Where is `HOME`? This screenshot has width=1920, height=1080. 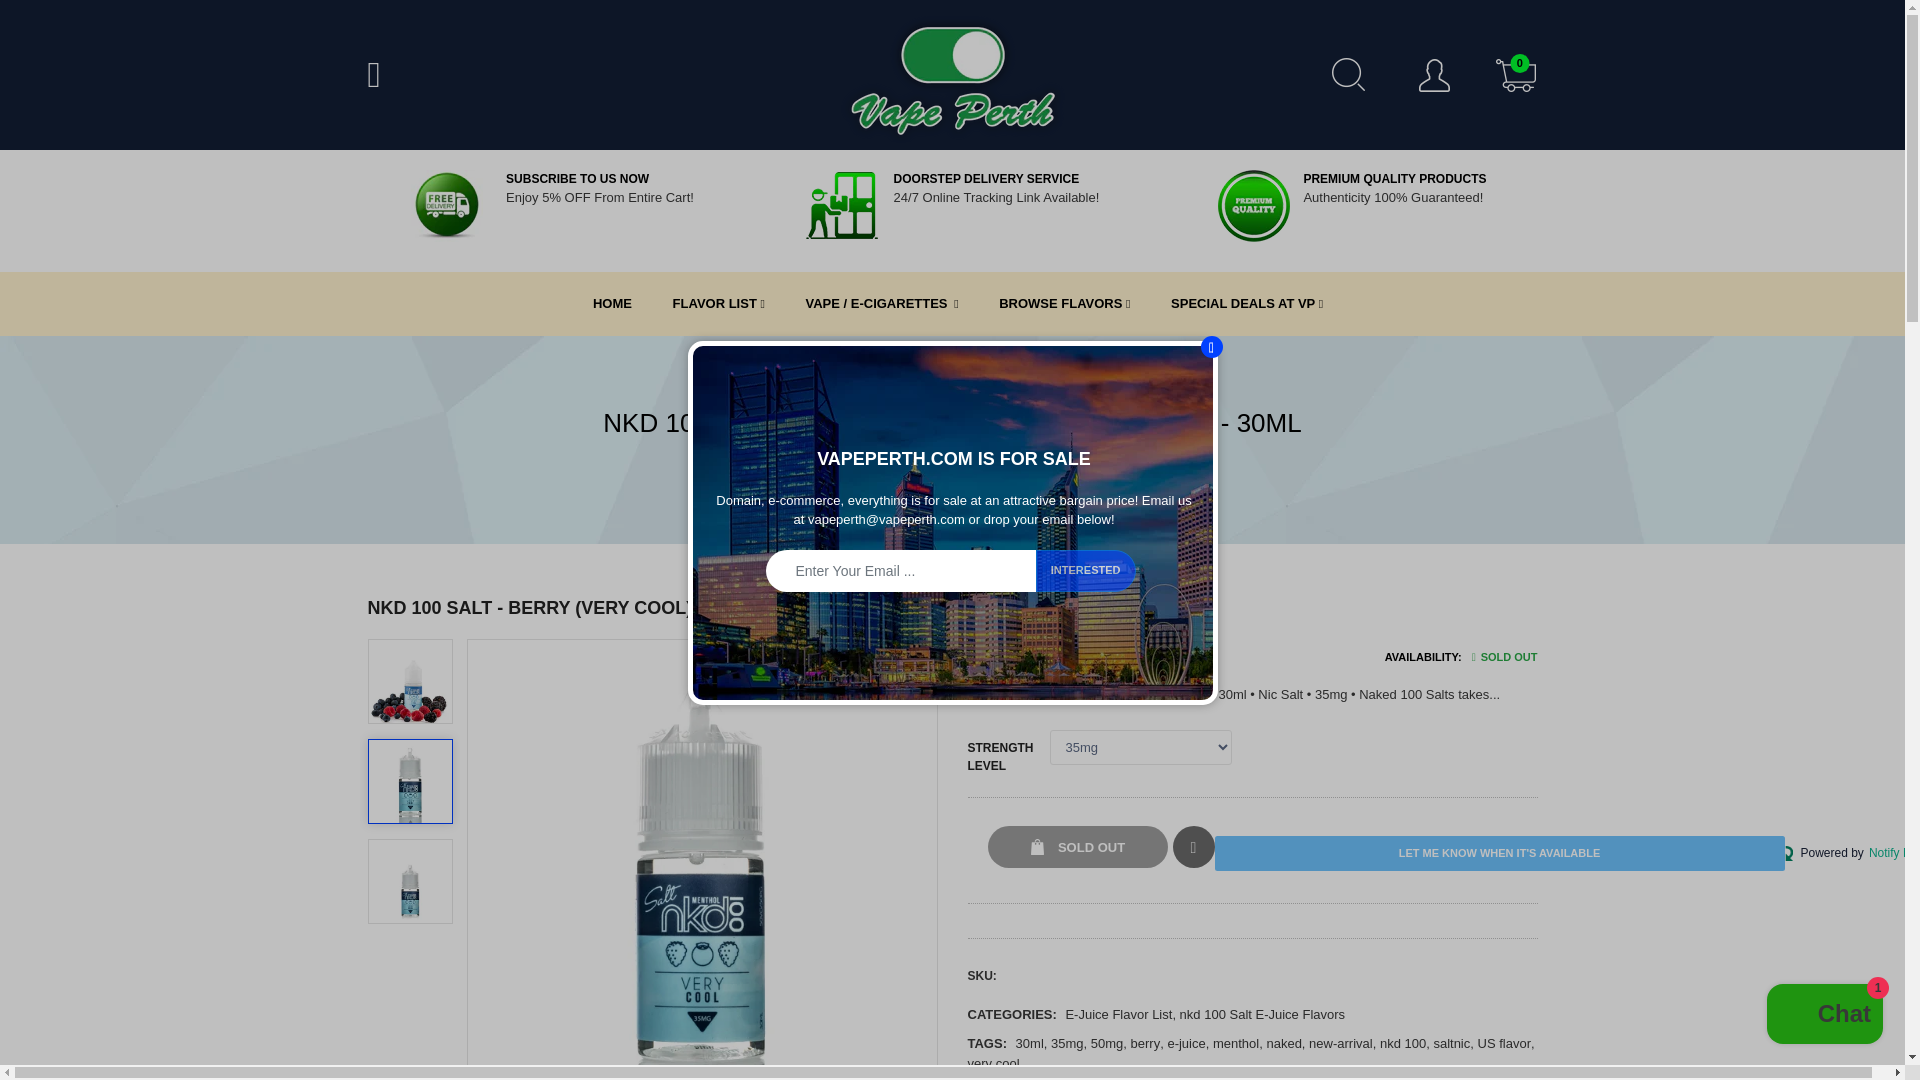 HOME is located at coordinates (600, 304).